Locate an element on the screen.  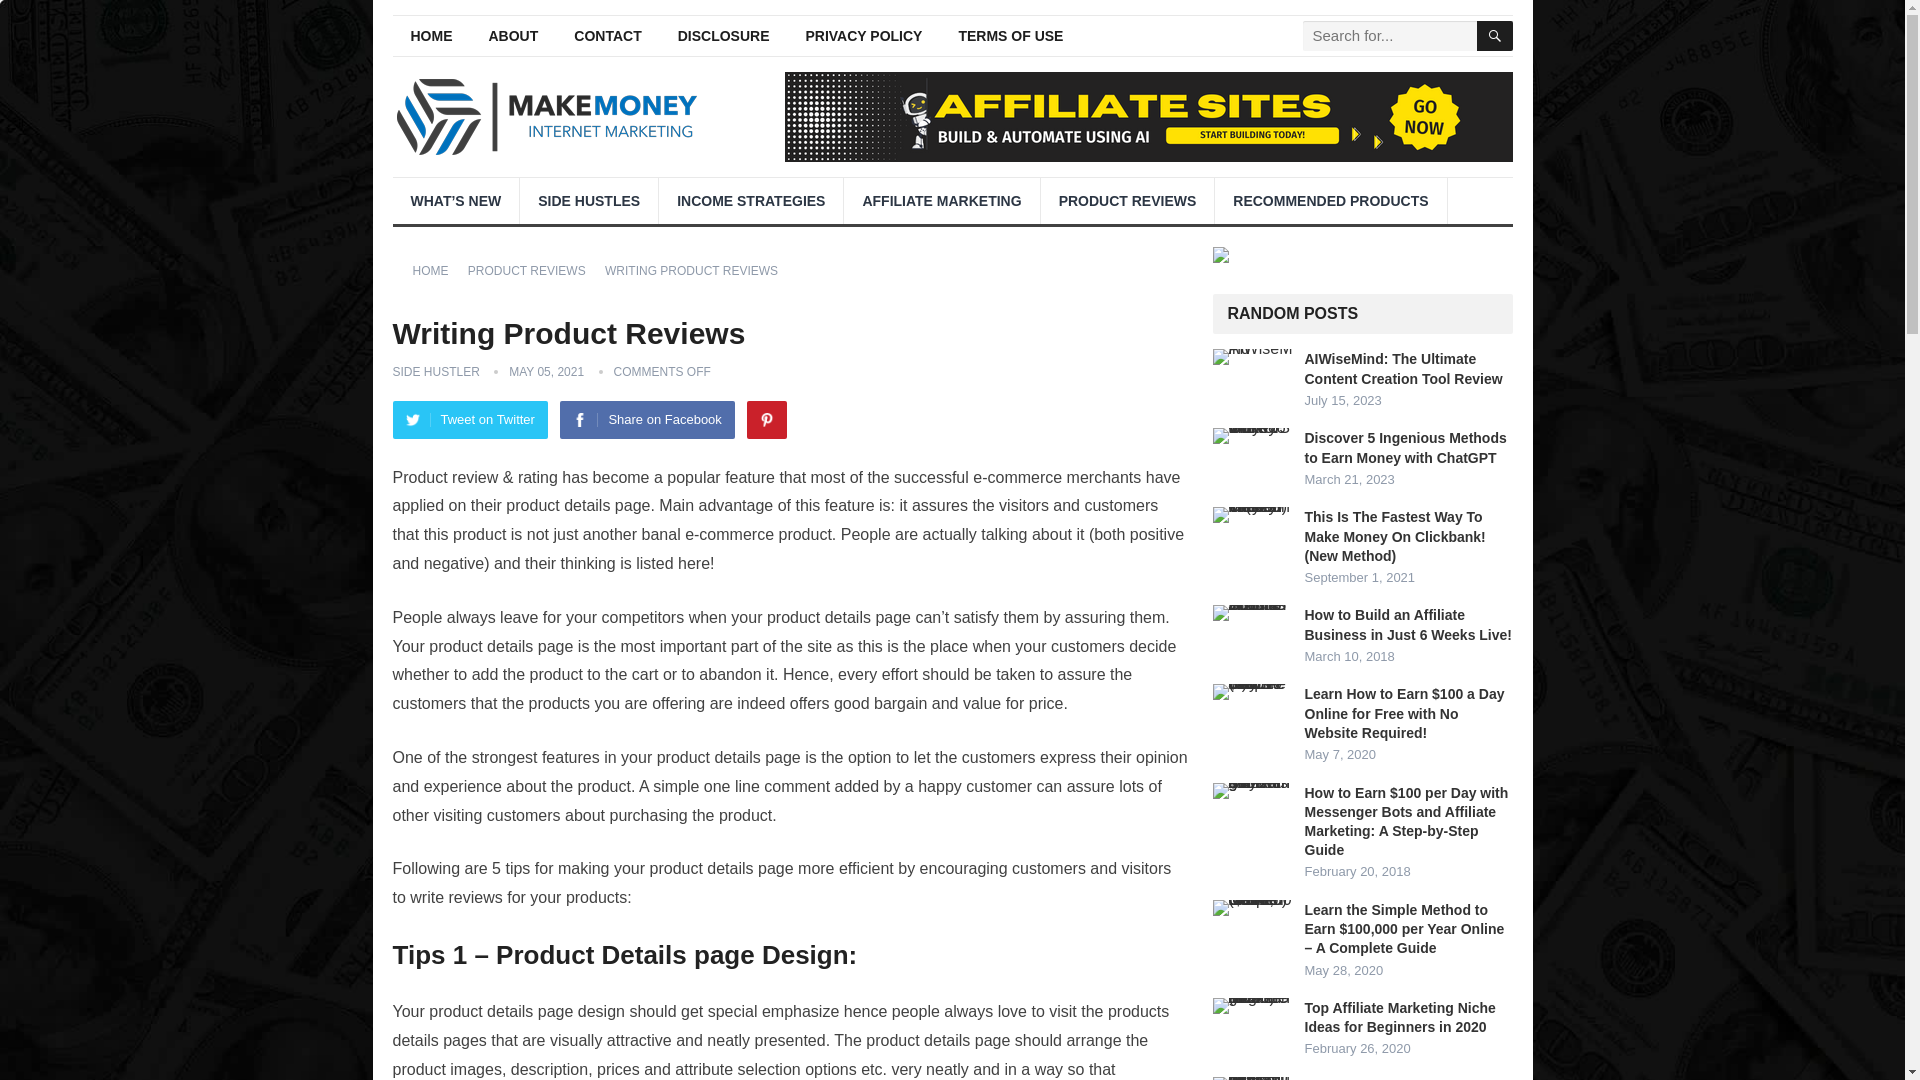
RECOMMENDED PRODUCTS is located at coordinates (1330, 200).